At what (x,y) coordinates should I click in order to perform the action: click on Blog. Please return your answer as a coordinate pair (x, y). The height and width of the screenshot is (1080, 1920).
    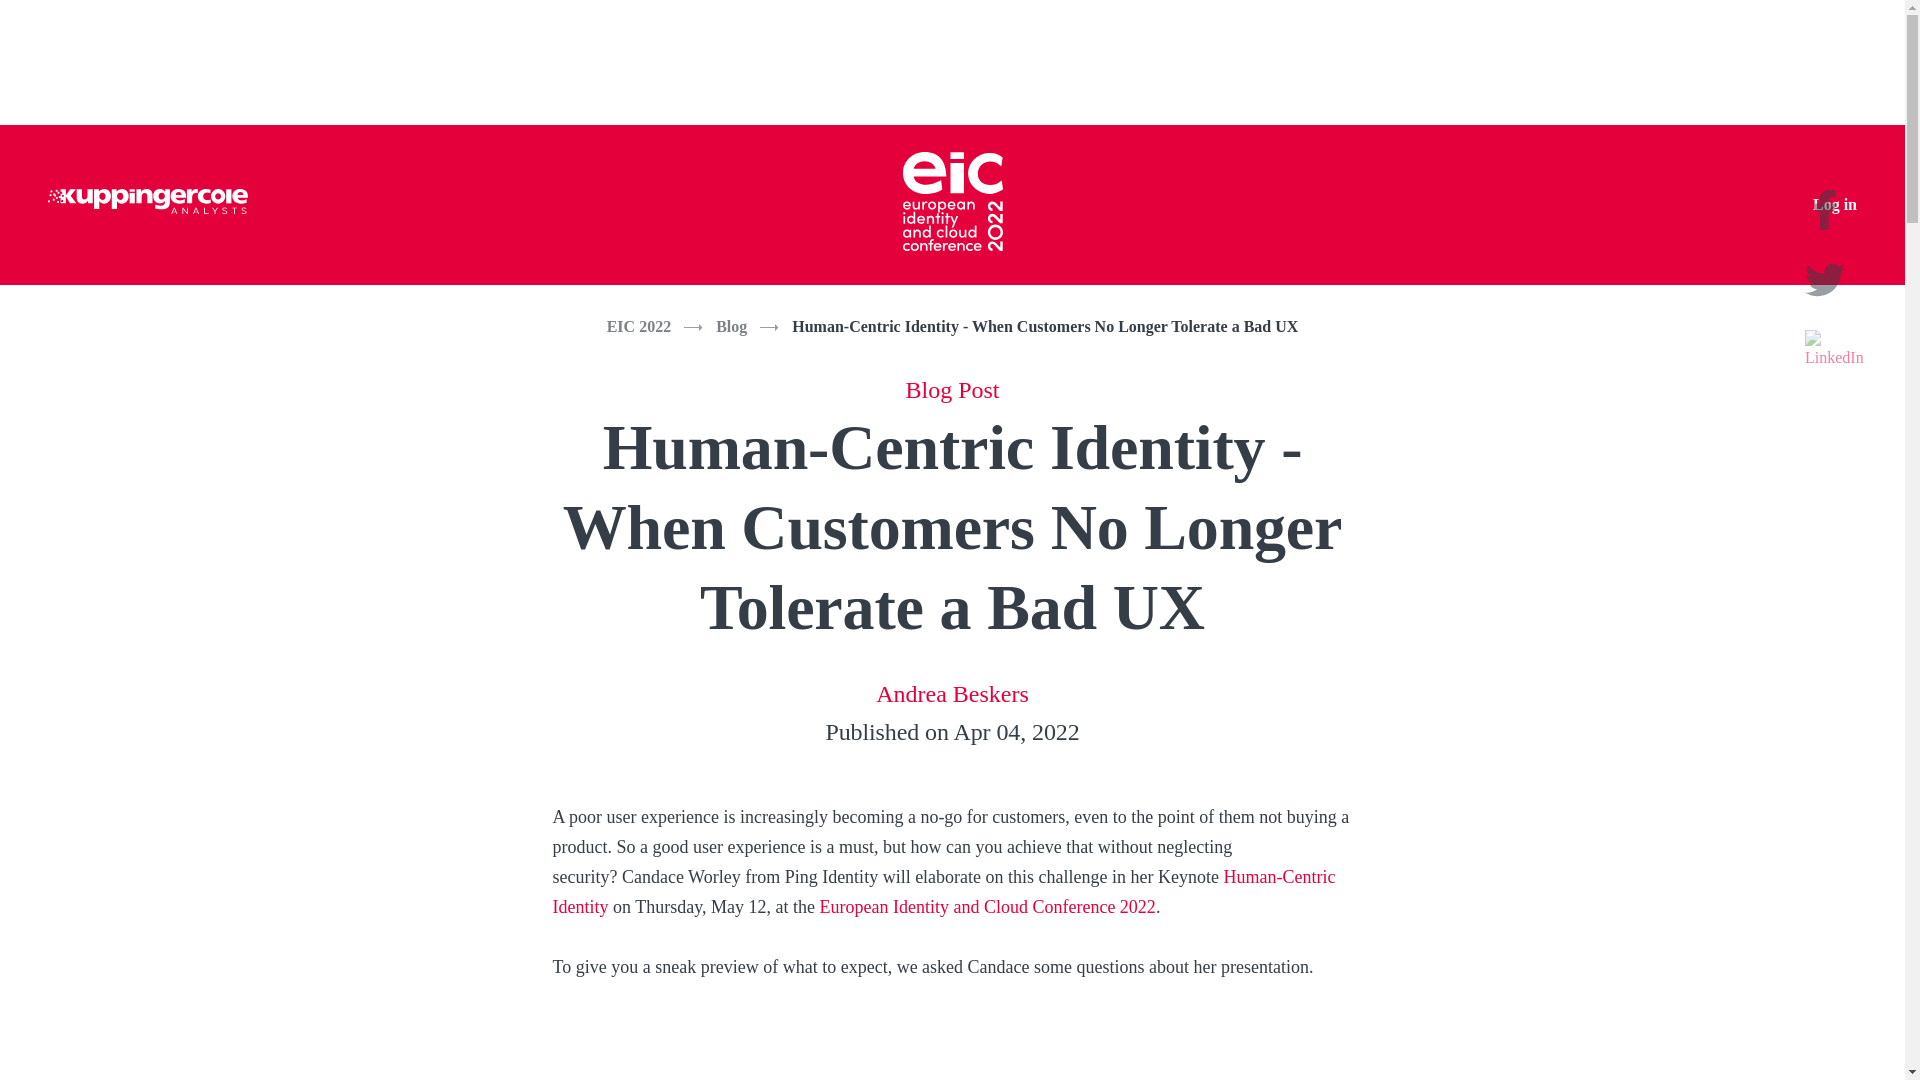
    Looking at the image, I should click on (731, 326).